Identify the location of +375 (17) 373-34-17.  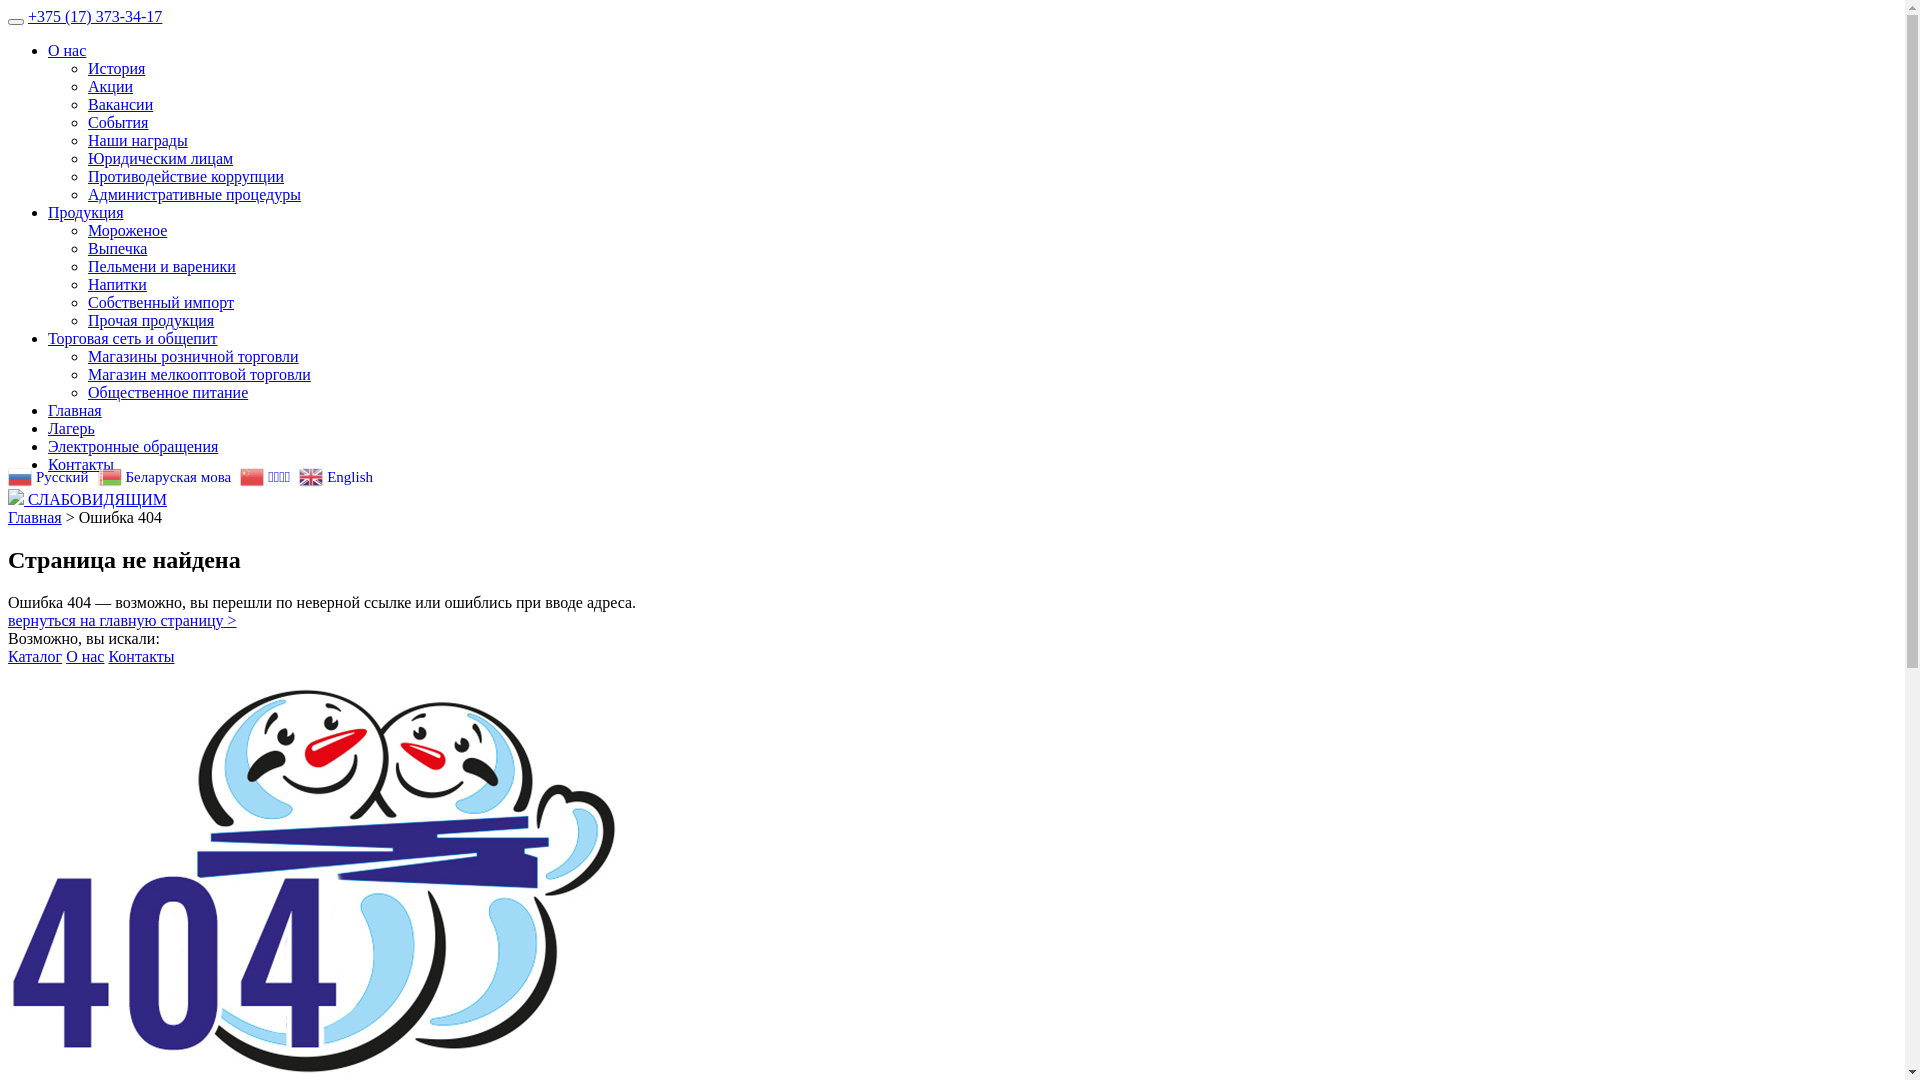
(95, 16).